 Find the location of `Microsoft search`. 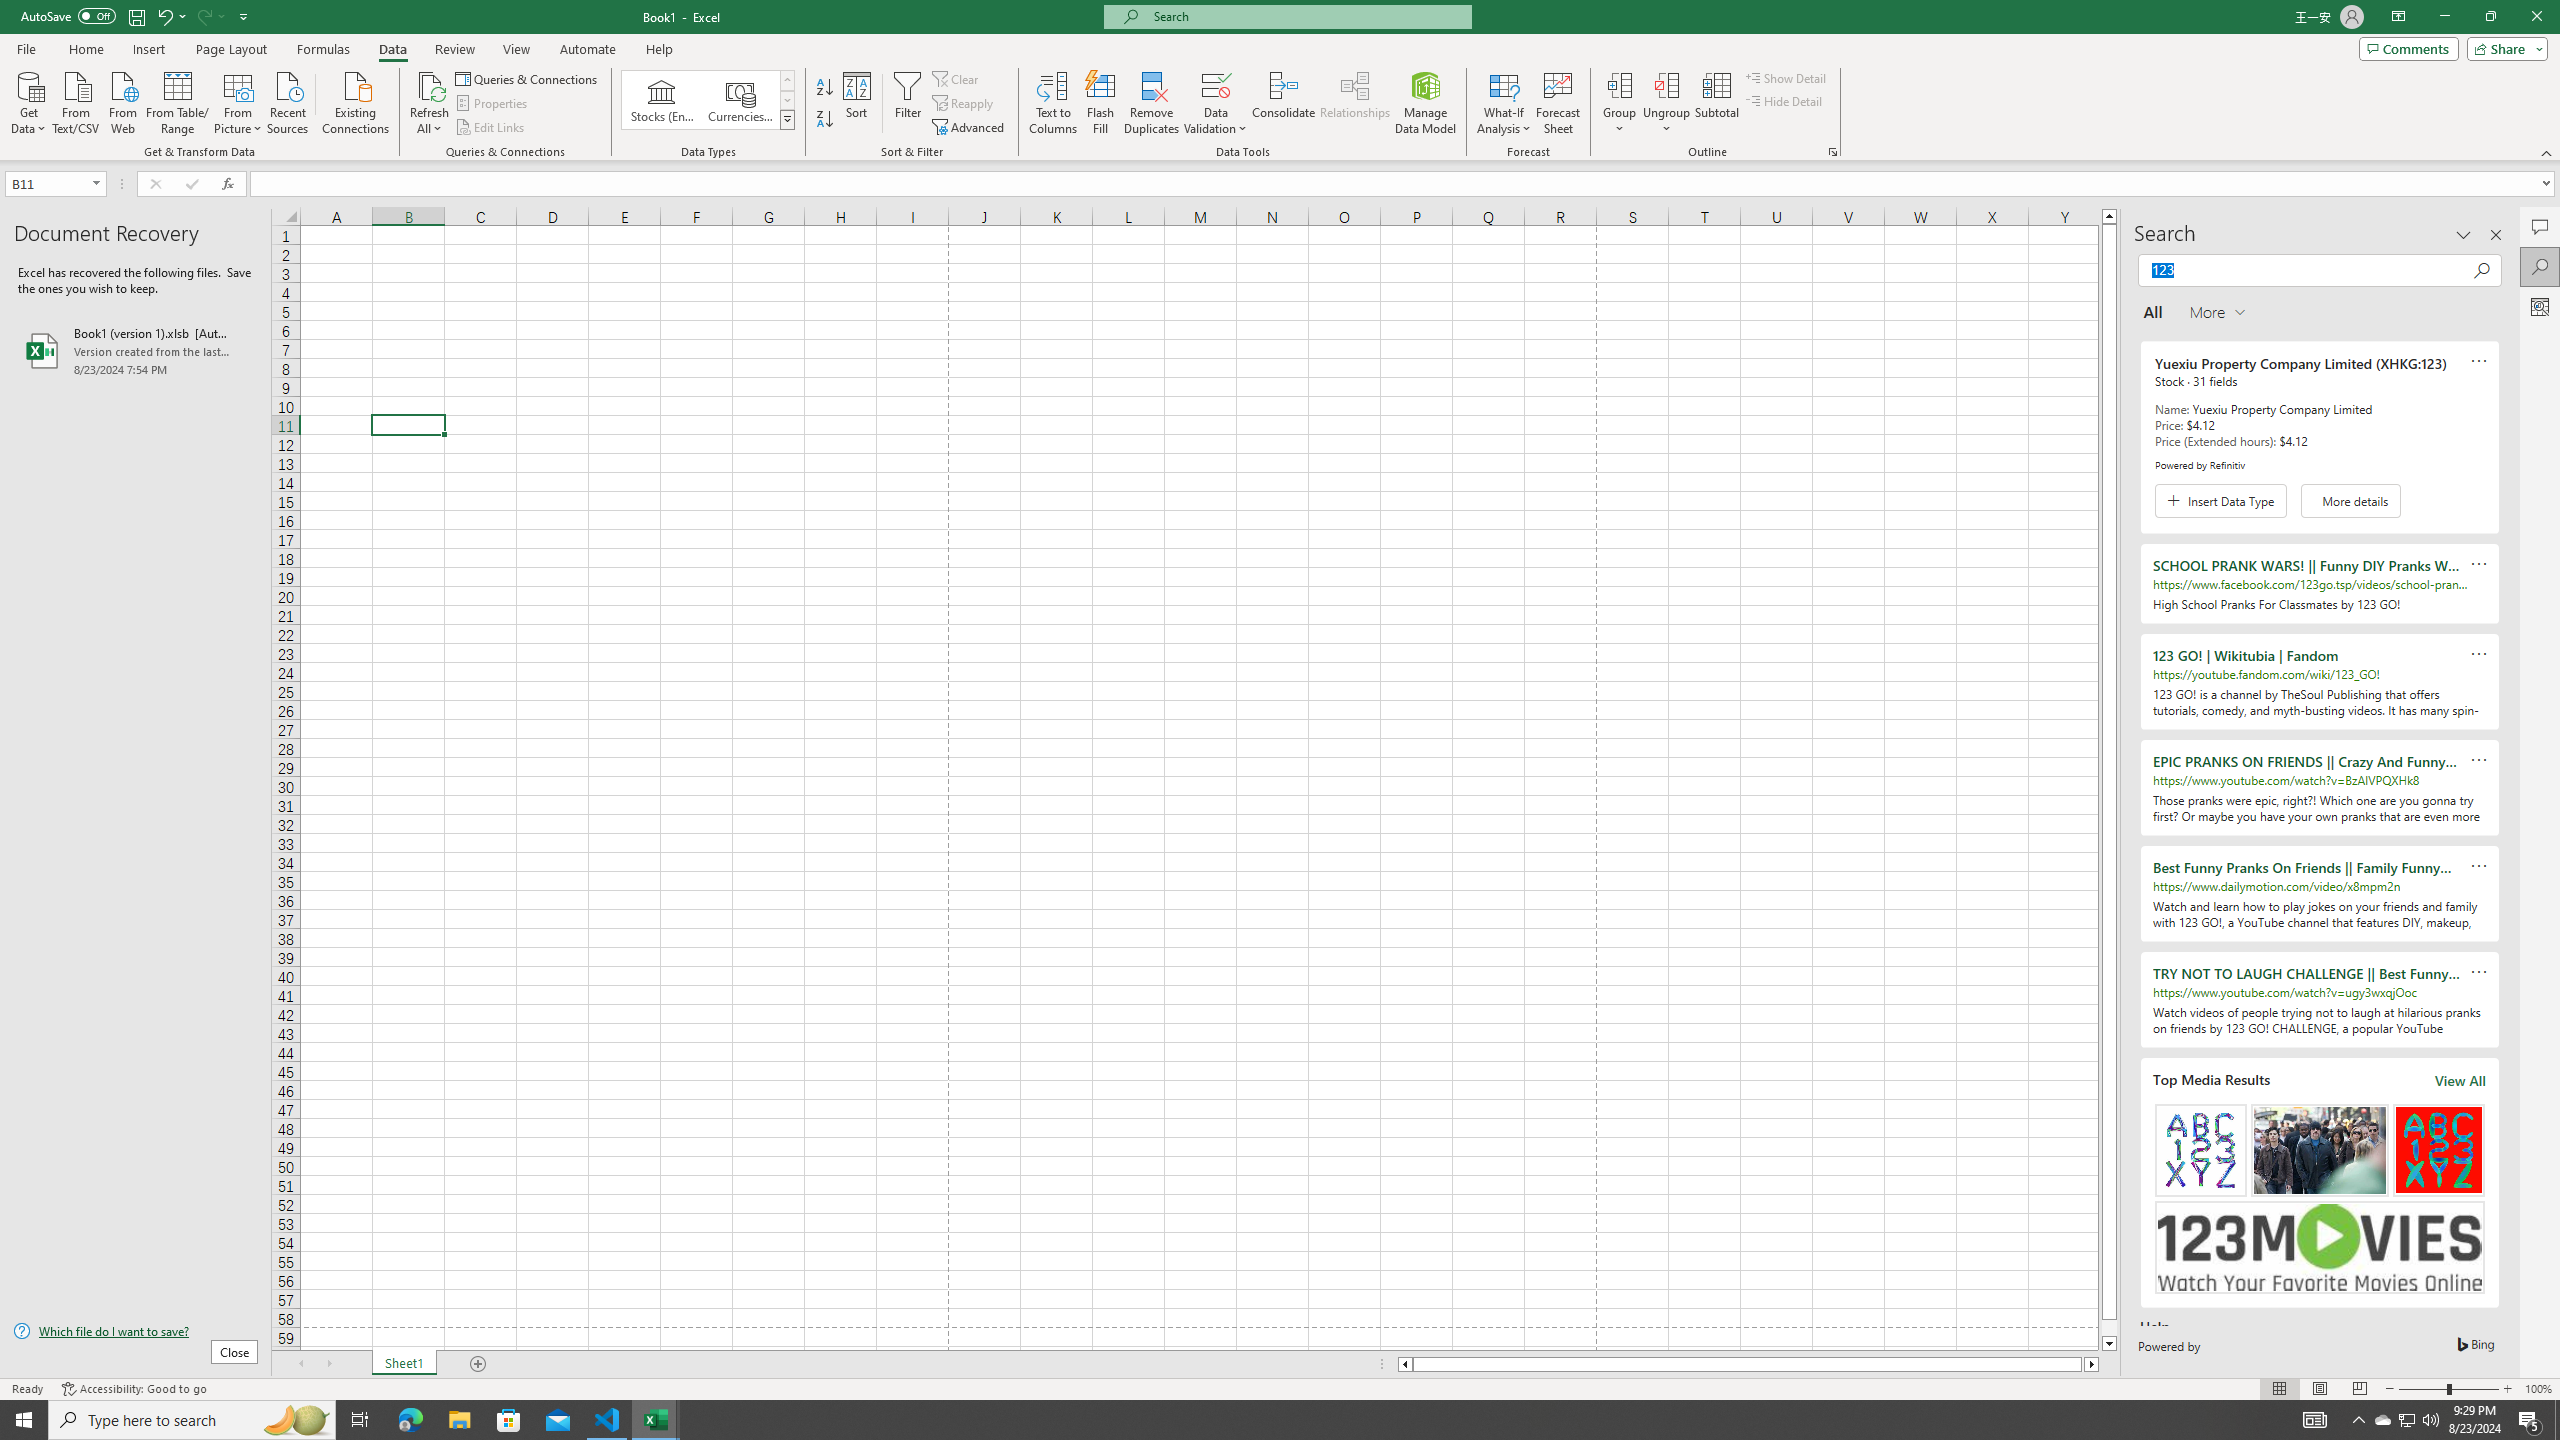

Microsoft search is located at coordinates (1306, 16).